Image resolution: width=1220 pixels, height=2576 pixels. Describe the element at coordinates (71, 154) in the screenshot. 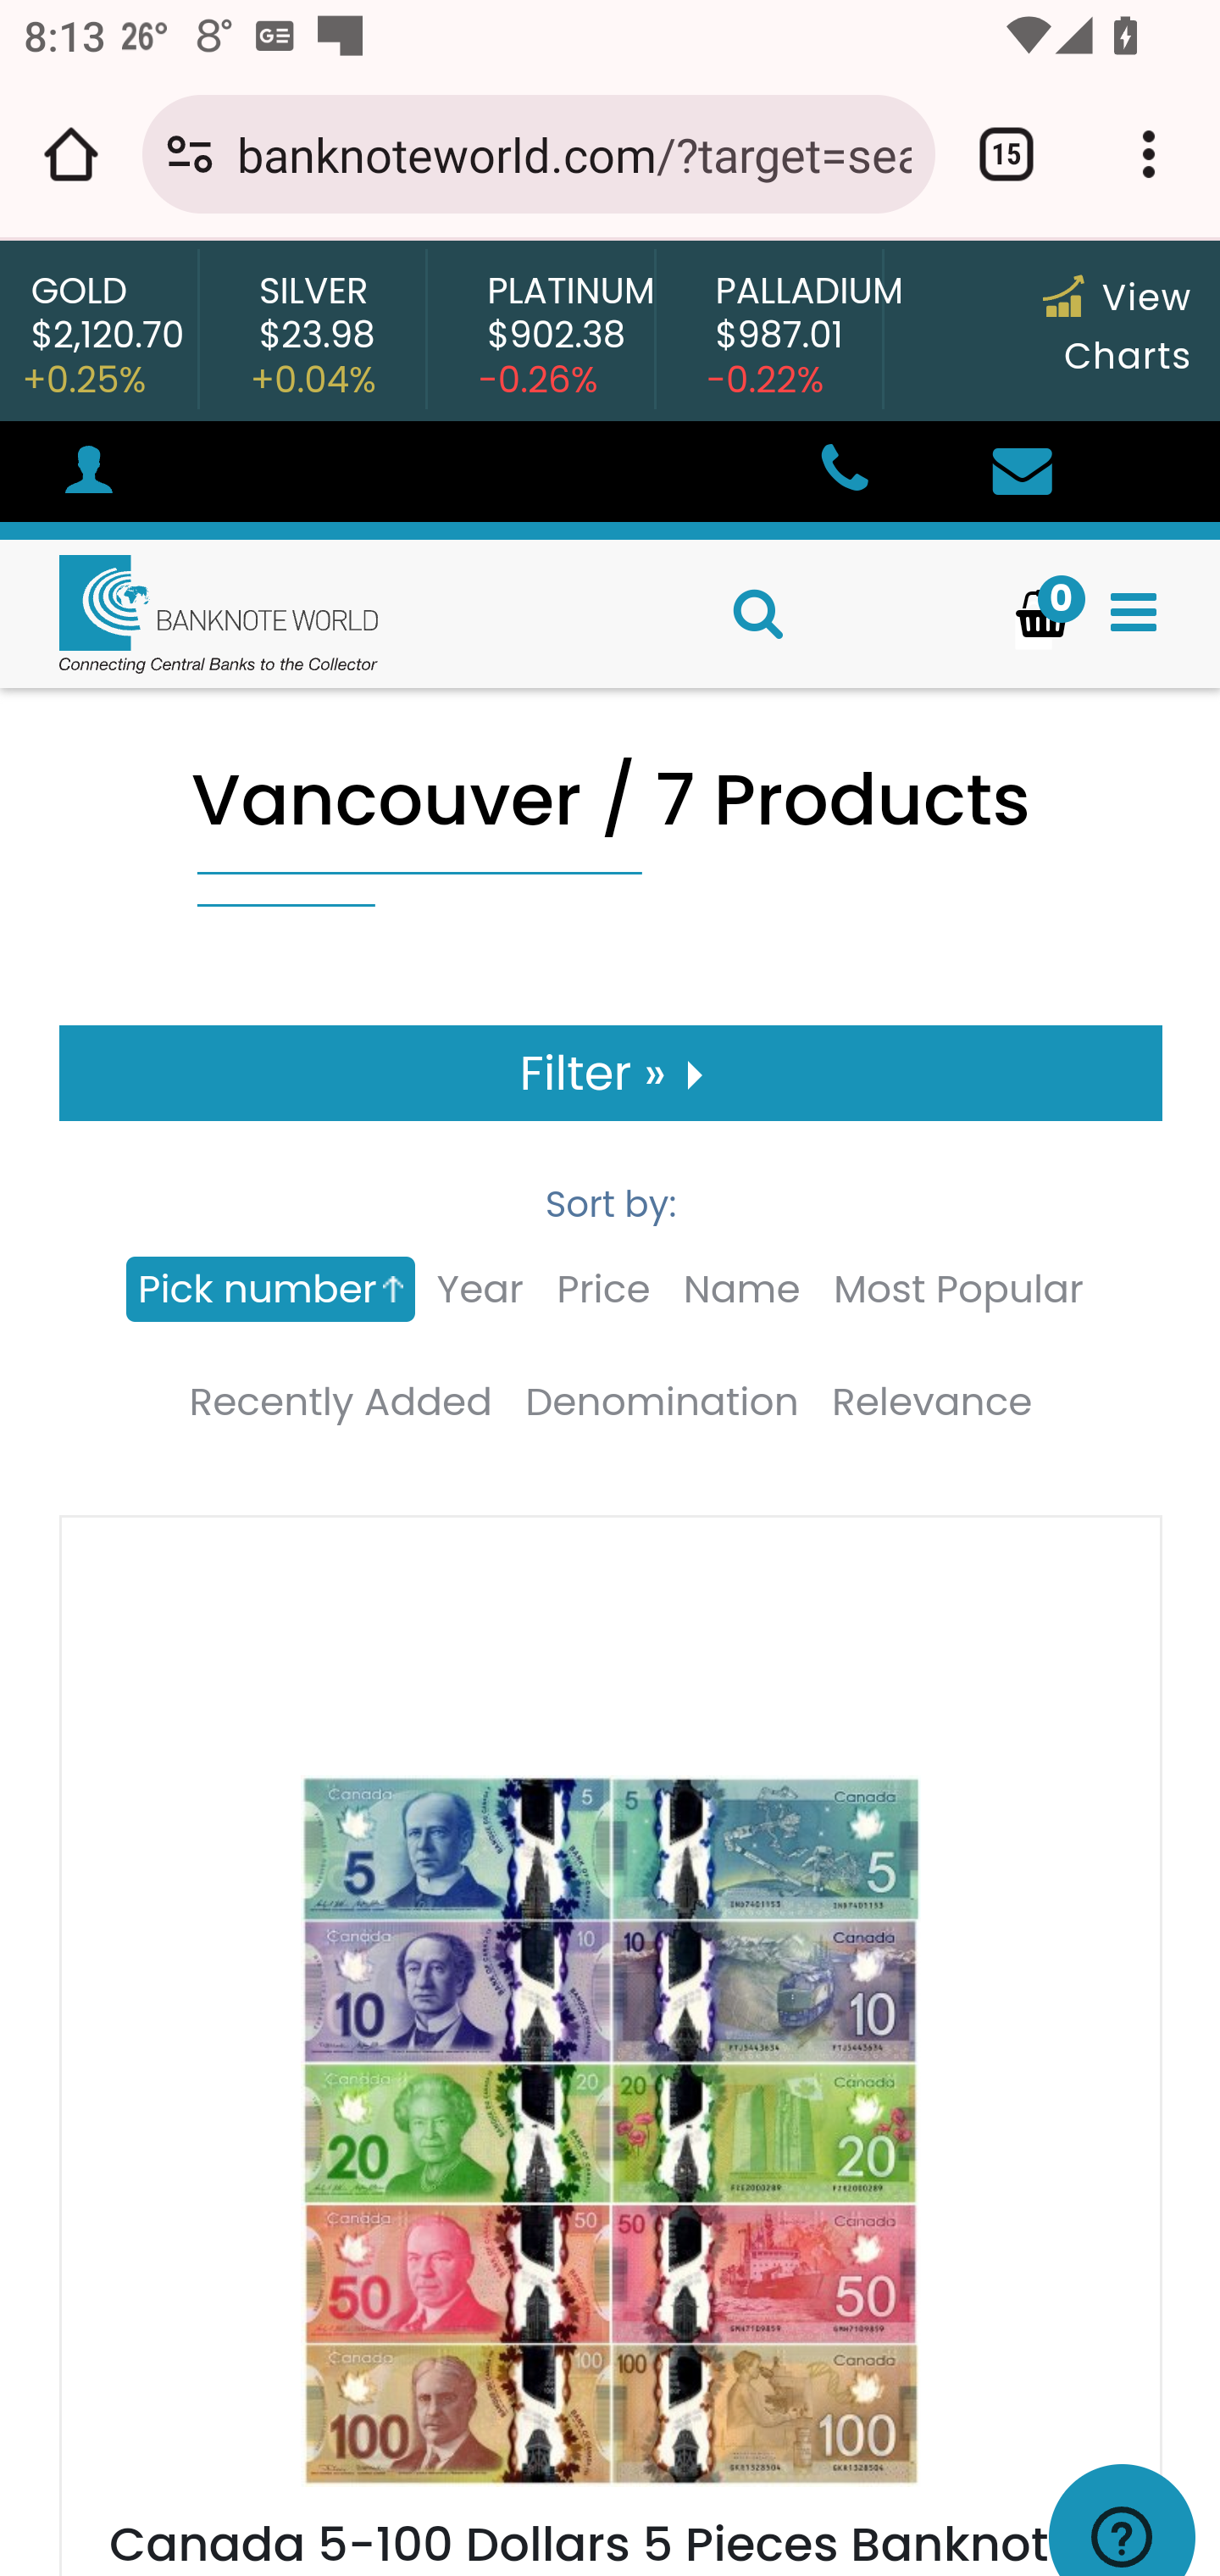

I see `Open the home page` at that location.